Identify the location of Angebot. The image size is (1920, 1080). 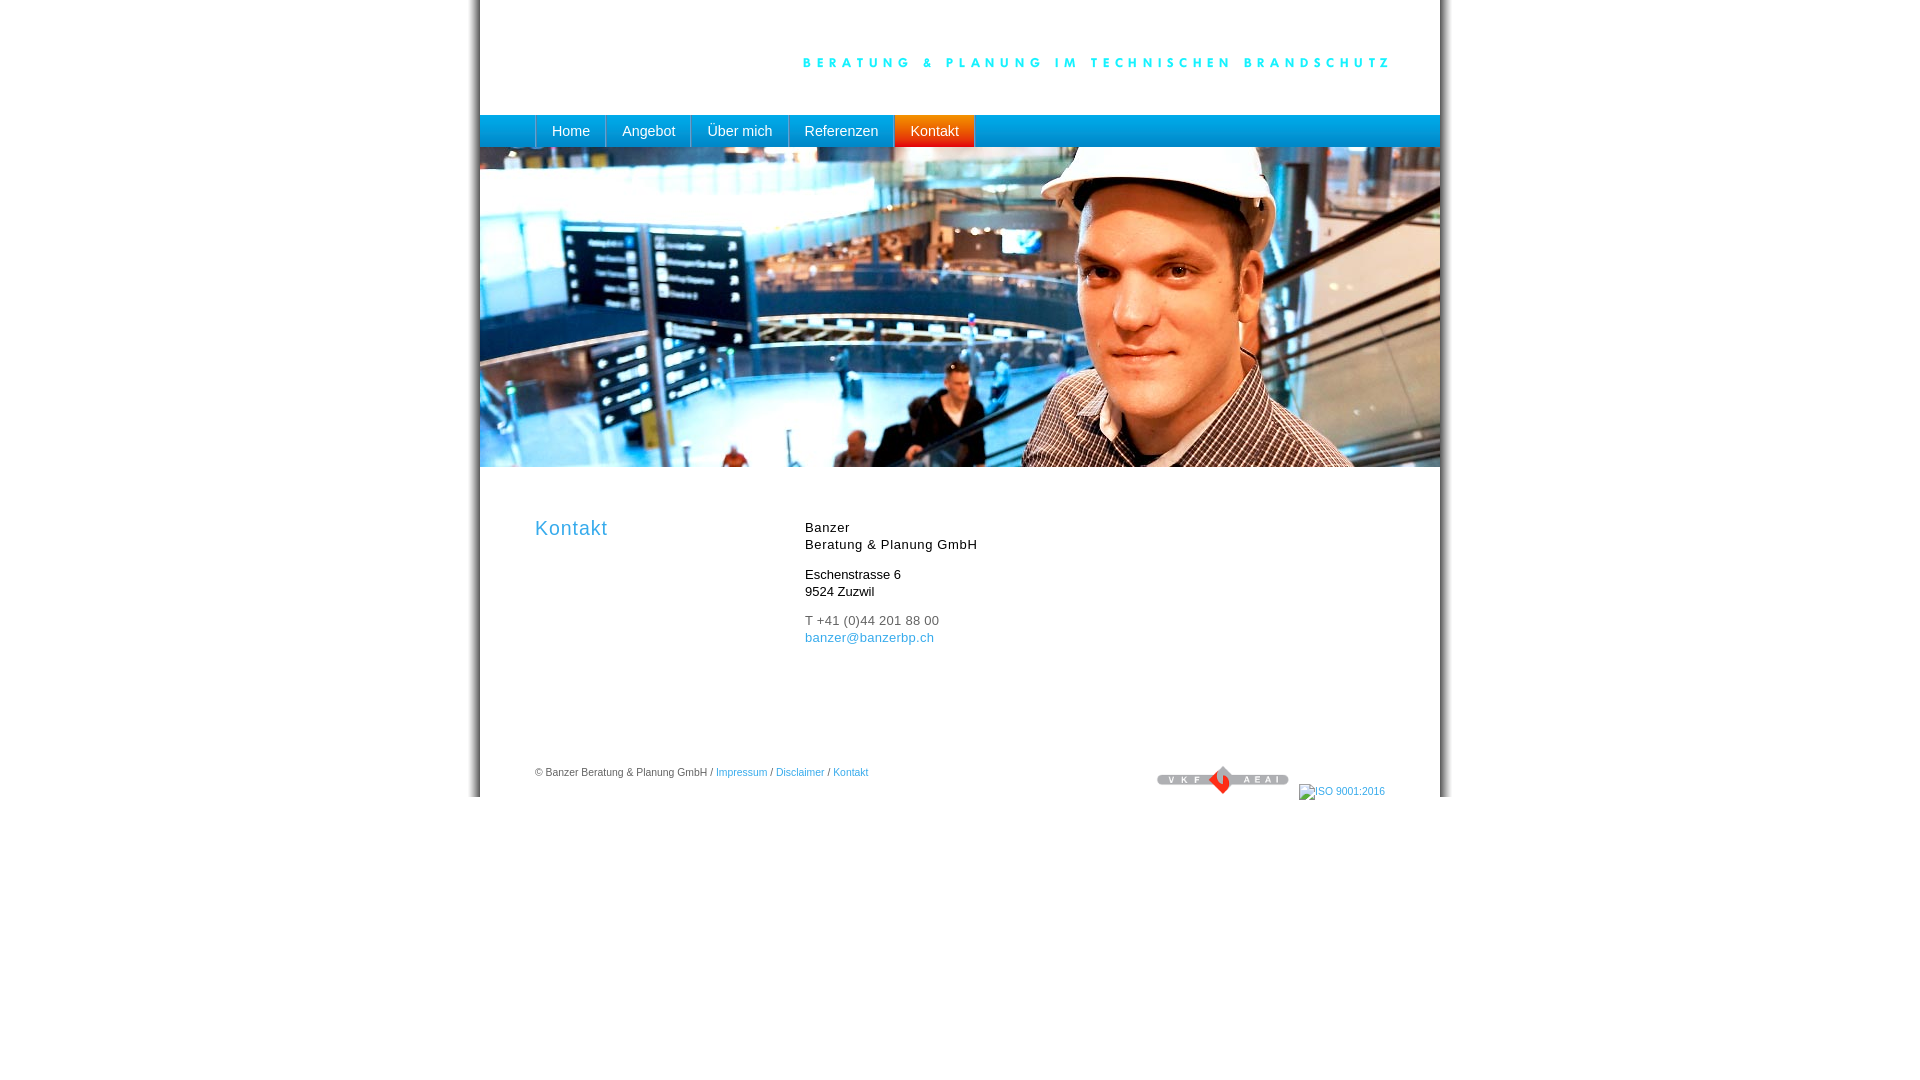
(649, 136).